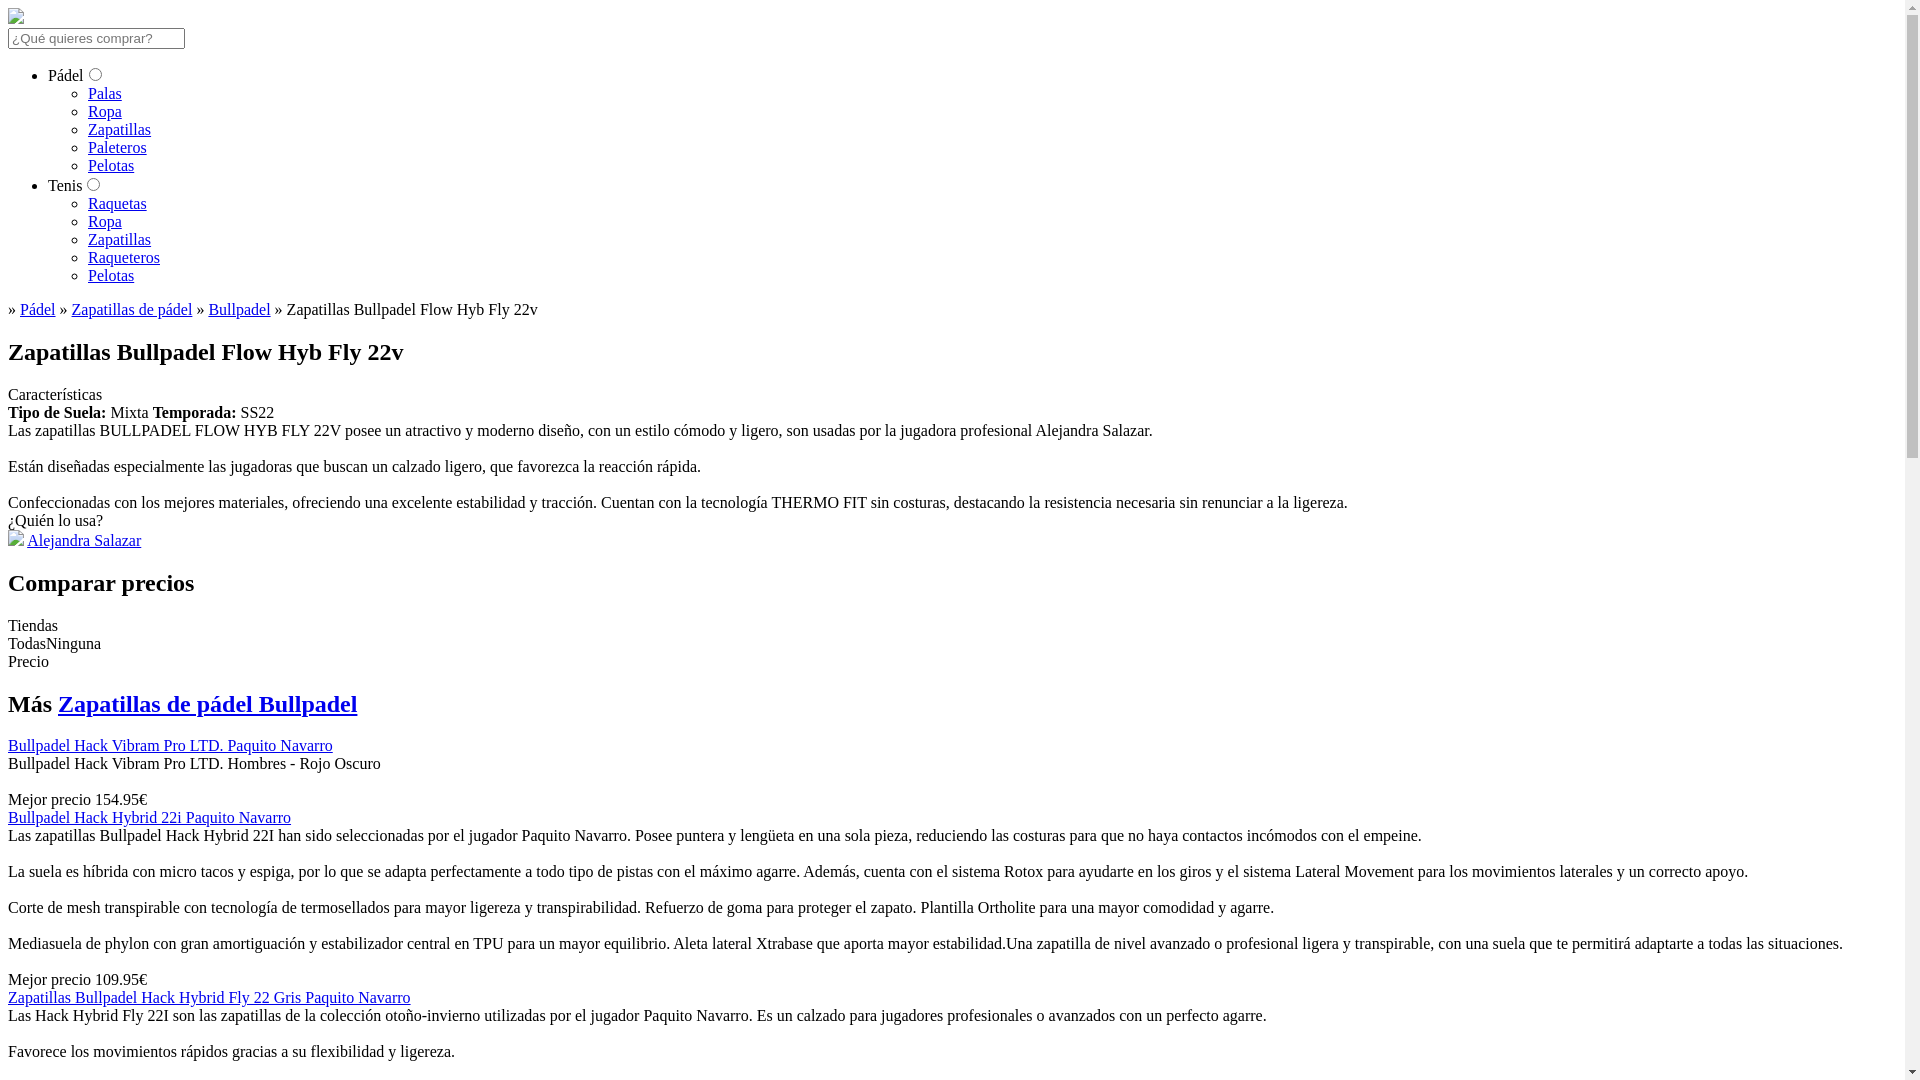  I want to click on Pelotas, so click(111, 276).